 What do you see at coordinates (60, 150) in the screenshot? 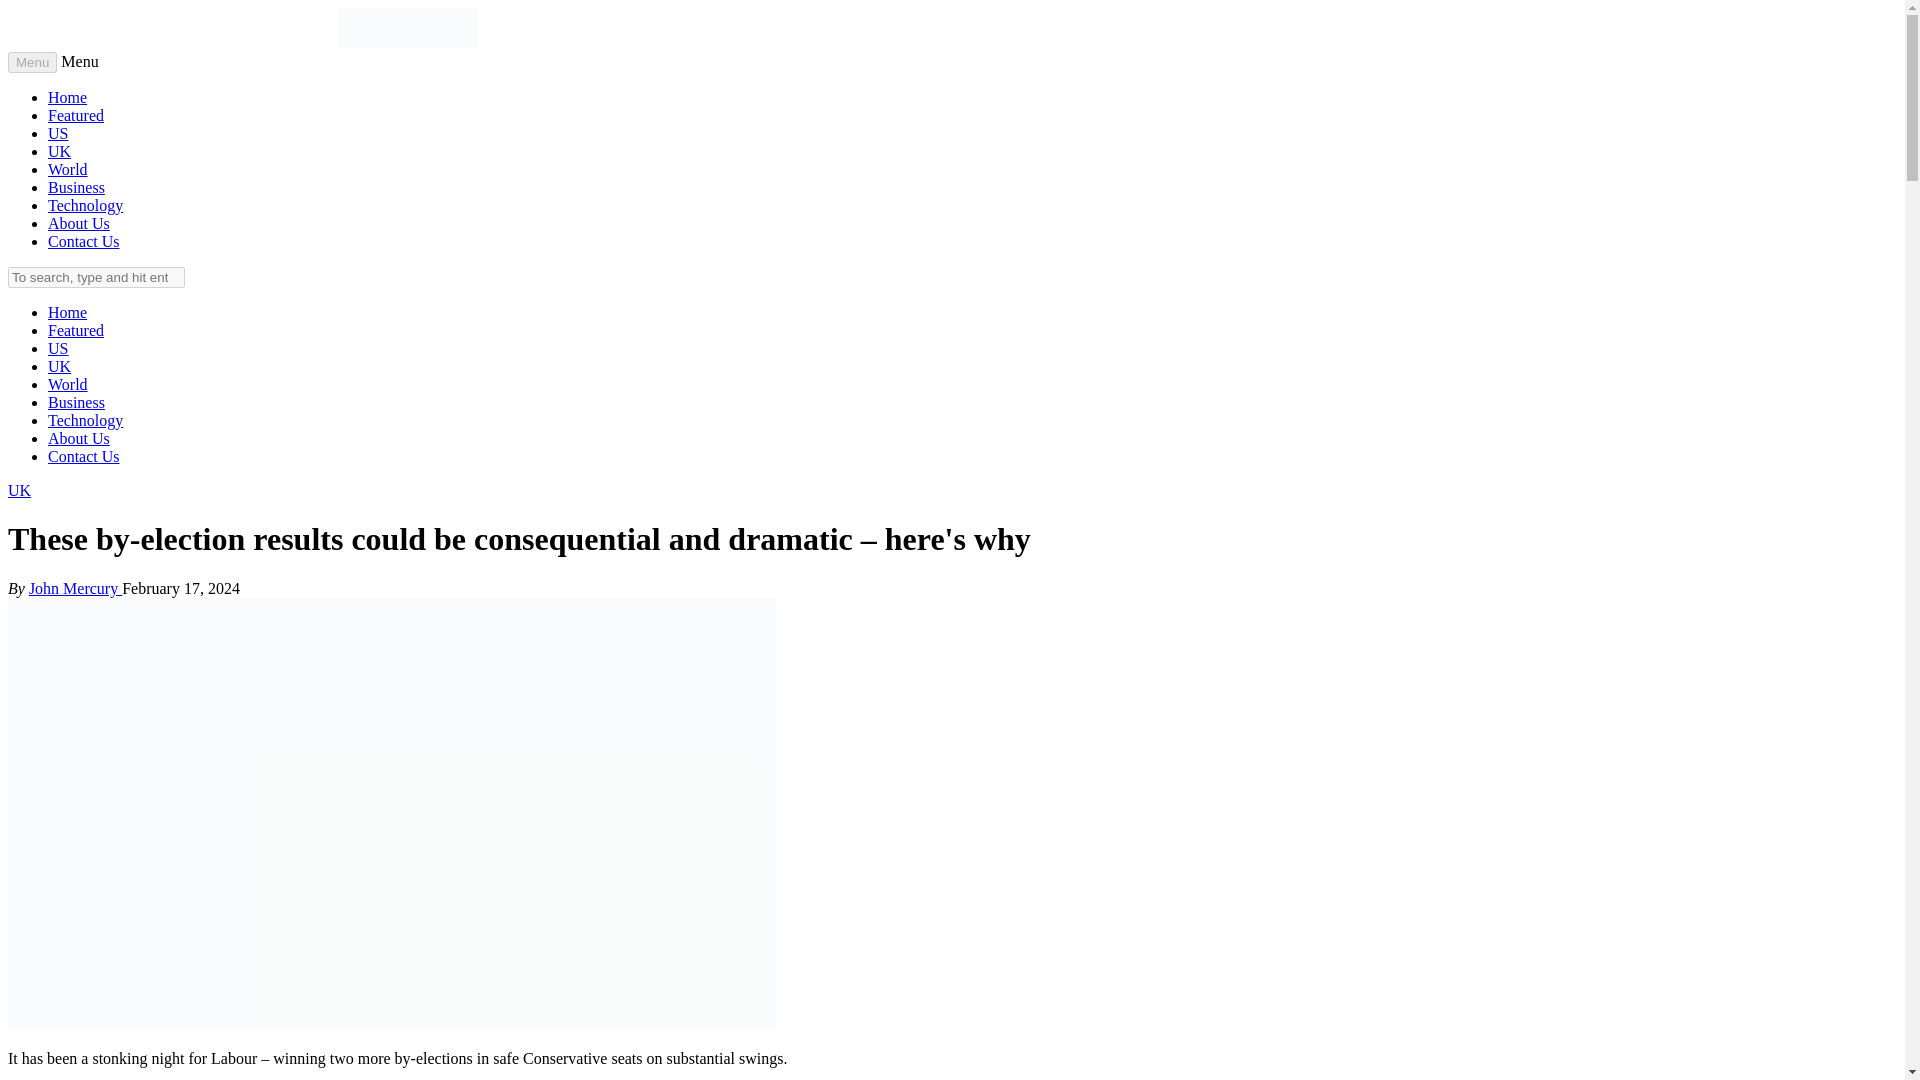
I see `UK` at bounding box center [60, 150].